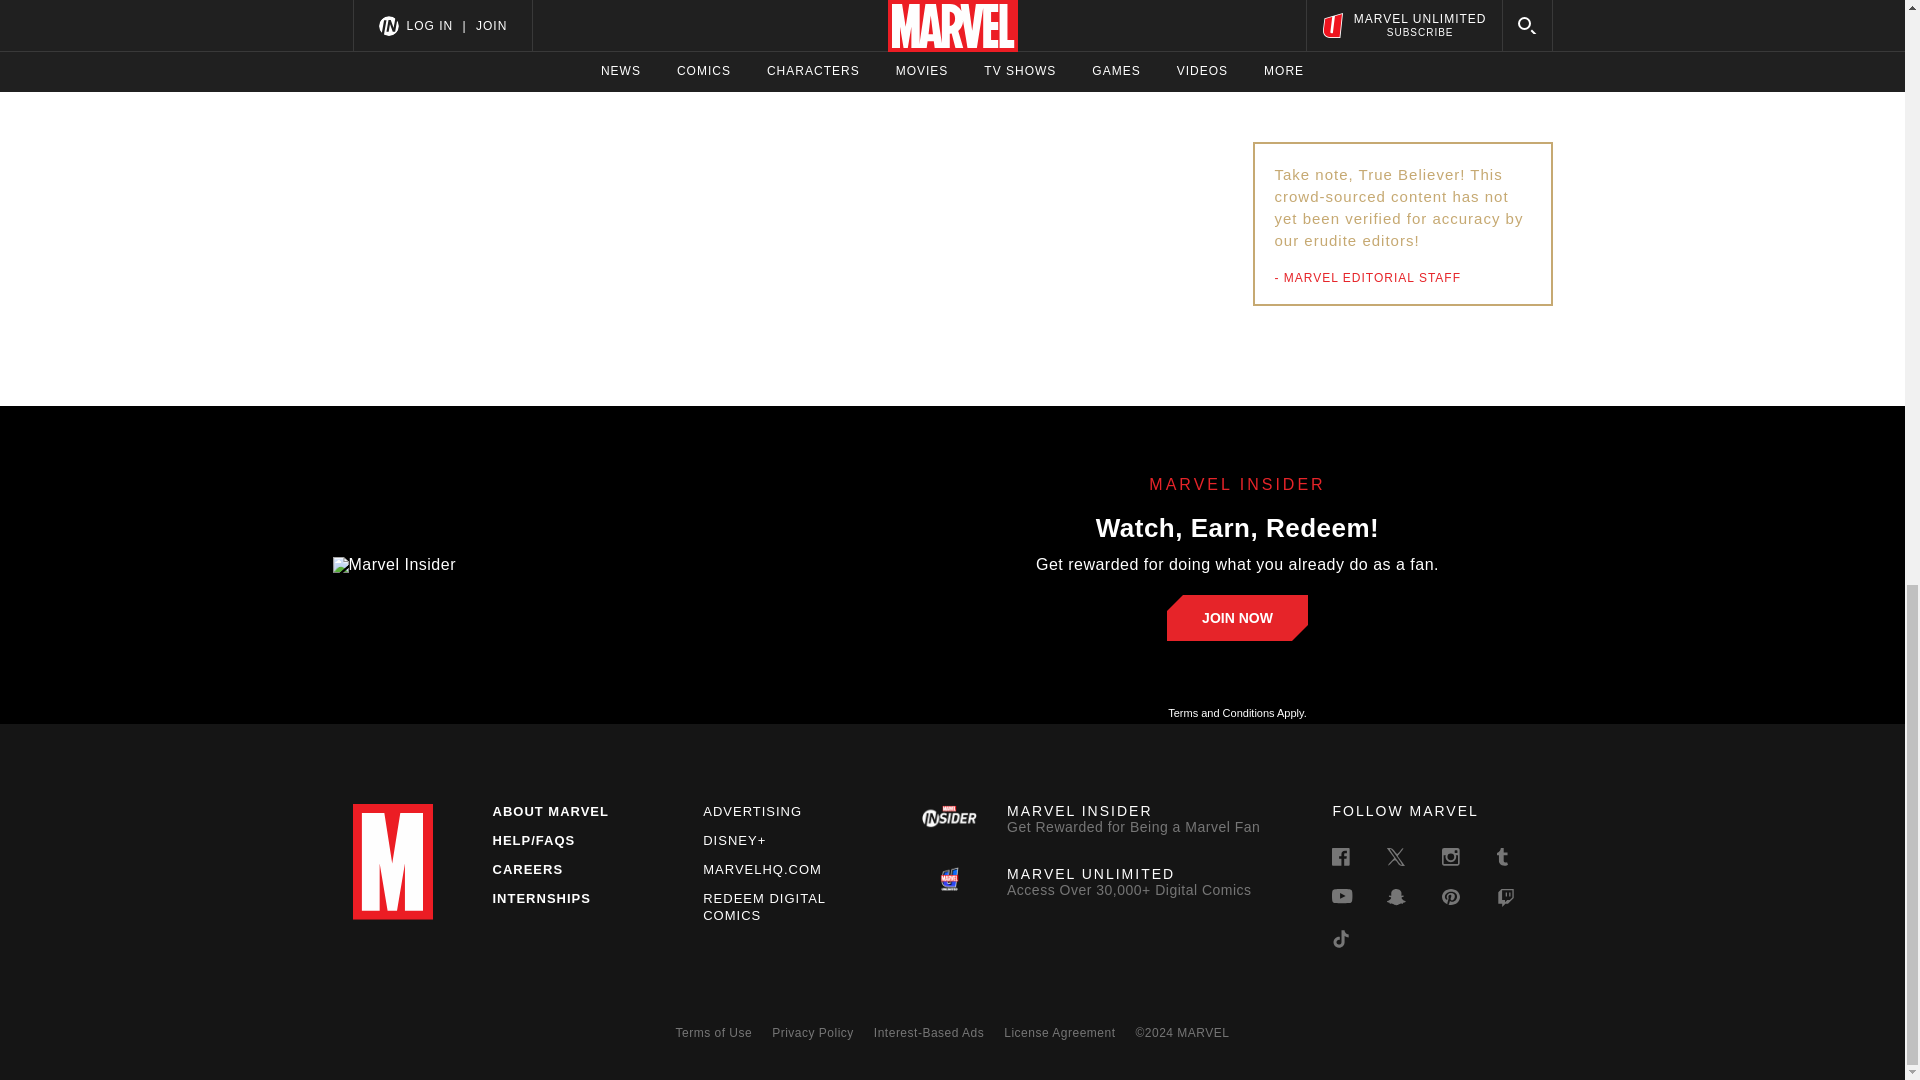 This screenshot has height=1080, width=1920. I want to click on ADVERTISING, so click(1093, 819).